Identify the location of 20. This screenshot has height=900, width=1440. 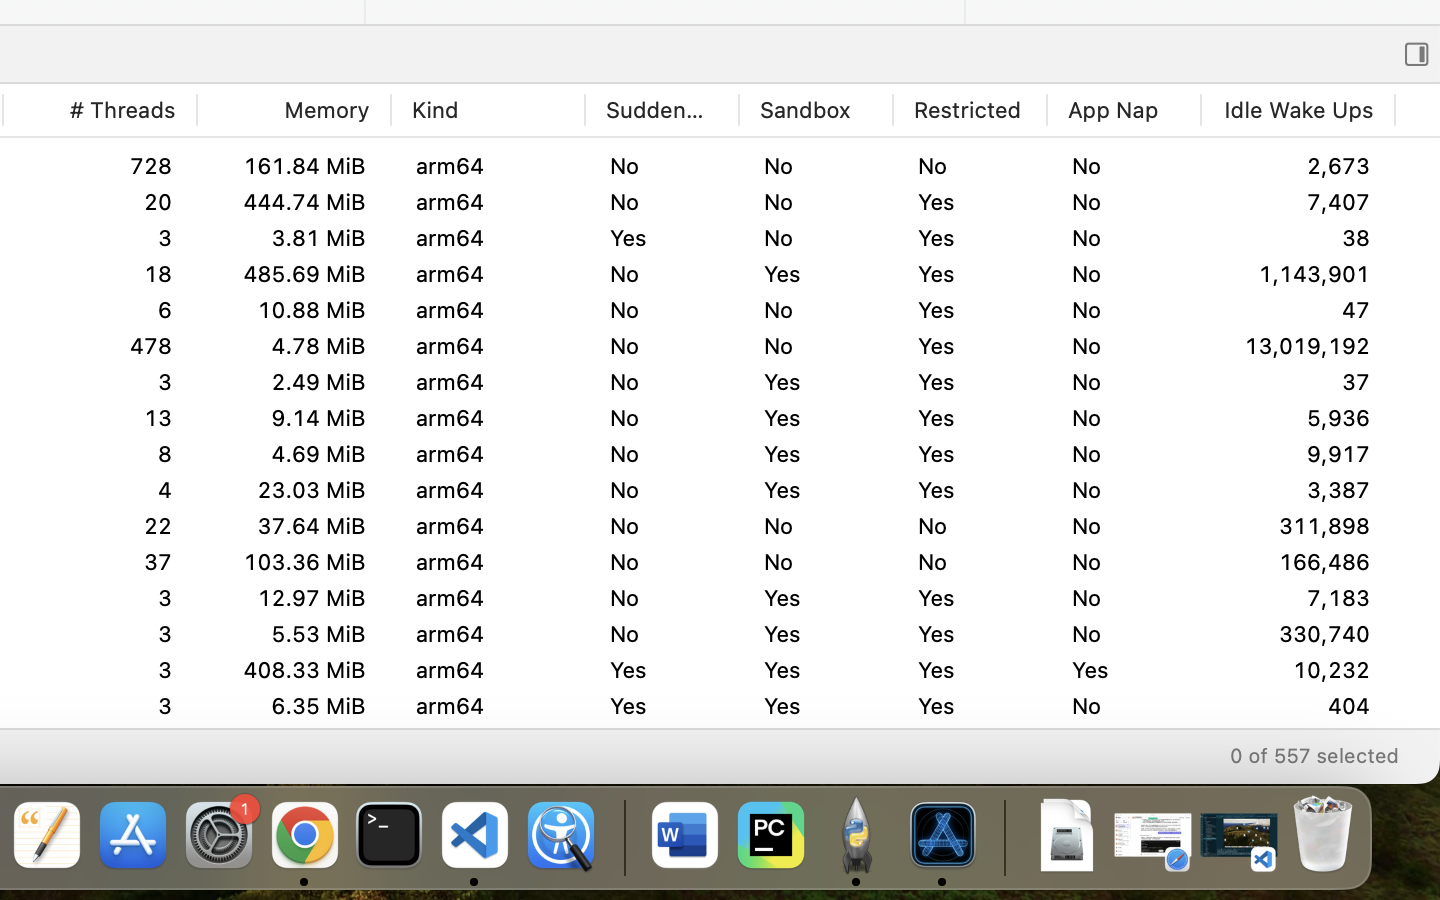
(1298, 489).